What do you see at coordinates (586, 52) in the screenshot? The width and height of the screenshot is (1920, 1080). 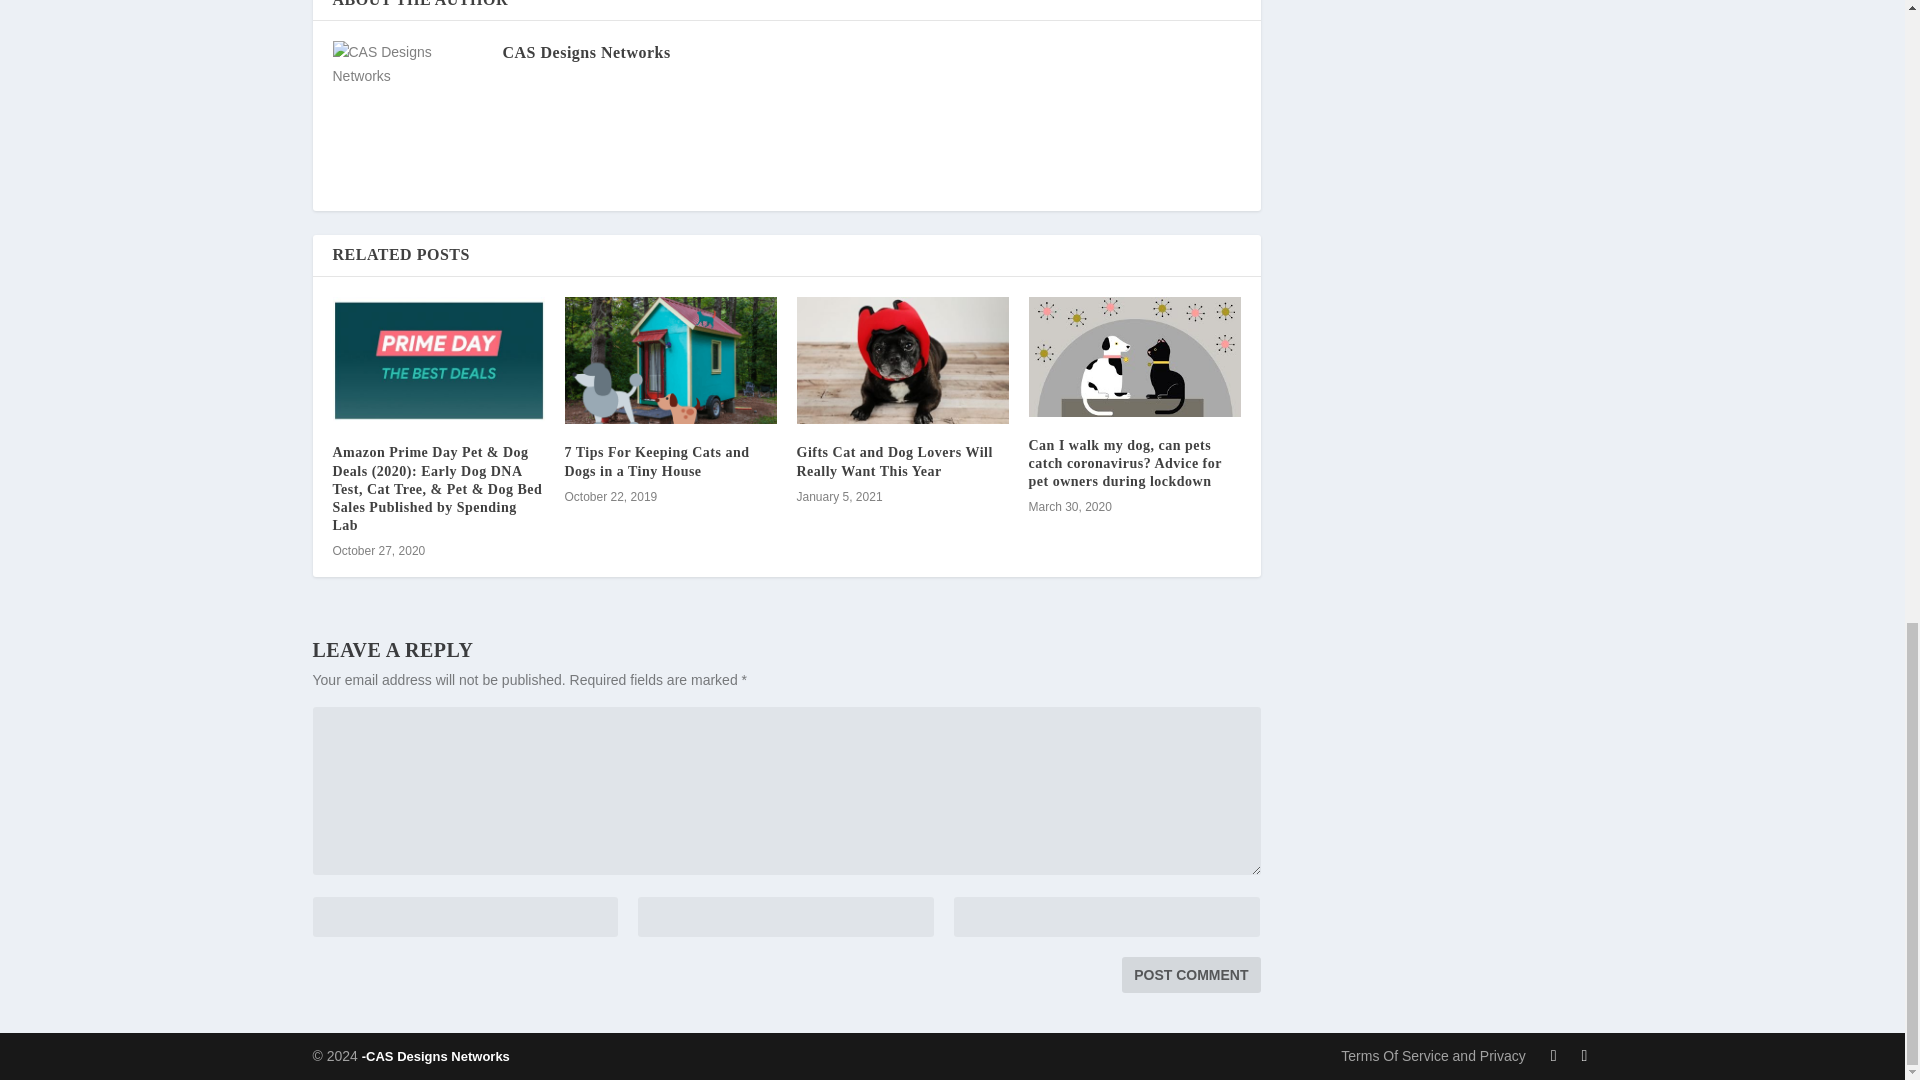 I see `CAS Designs Networks` at bounding box center [586, 52].